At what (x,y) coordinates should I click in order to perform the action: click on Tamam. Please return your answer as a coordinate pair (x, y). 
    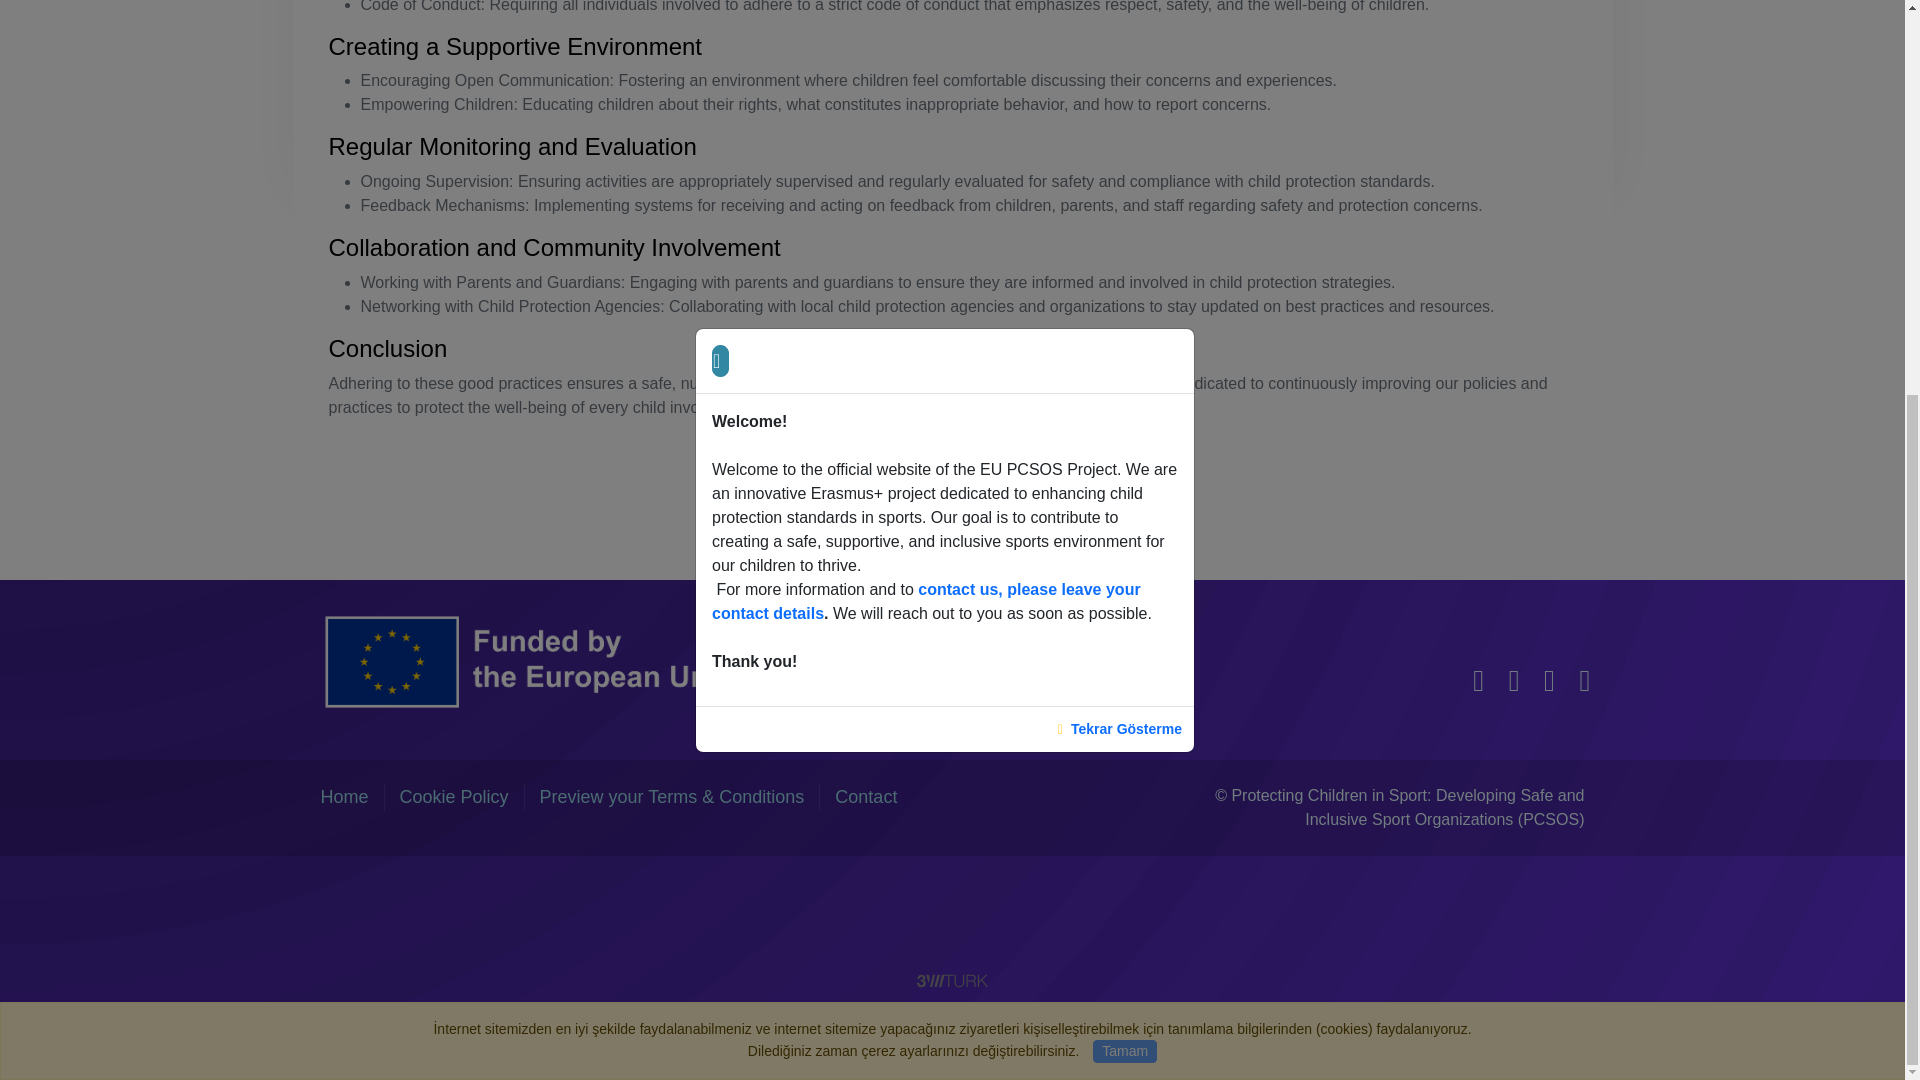
    Looking at the image, I should click on (1124, 438).